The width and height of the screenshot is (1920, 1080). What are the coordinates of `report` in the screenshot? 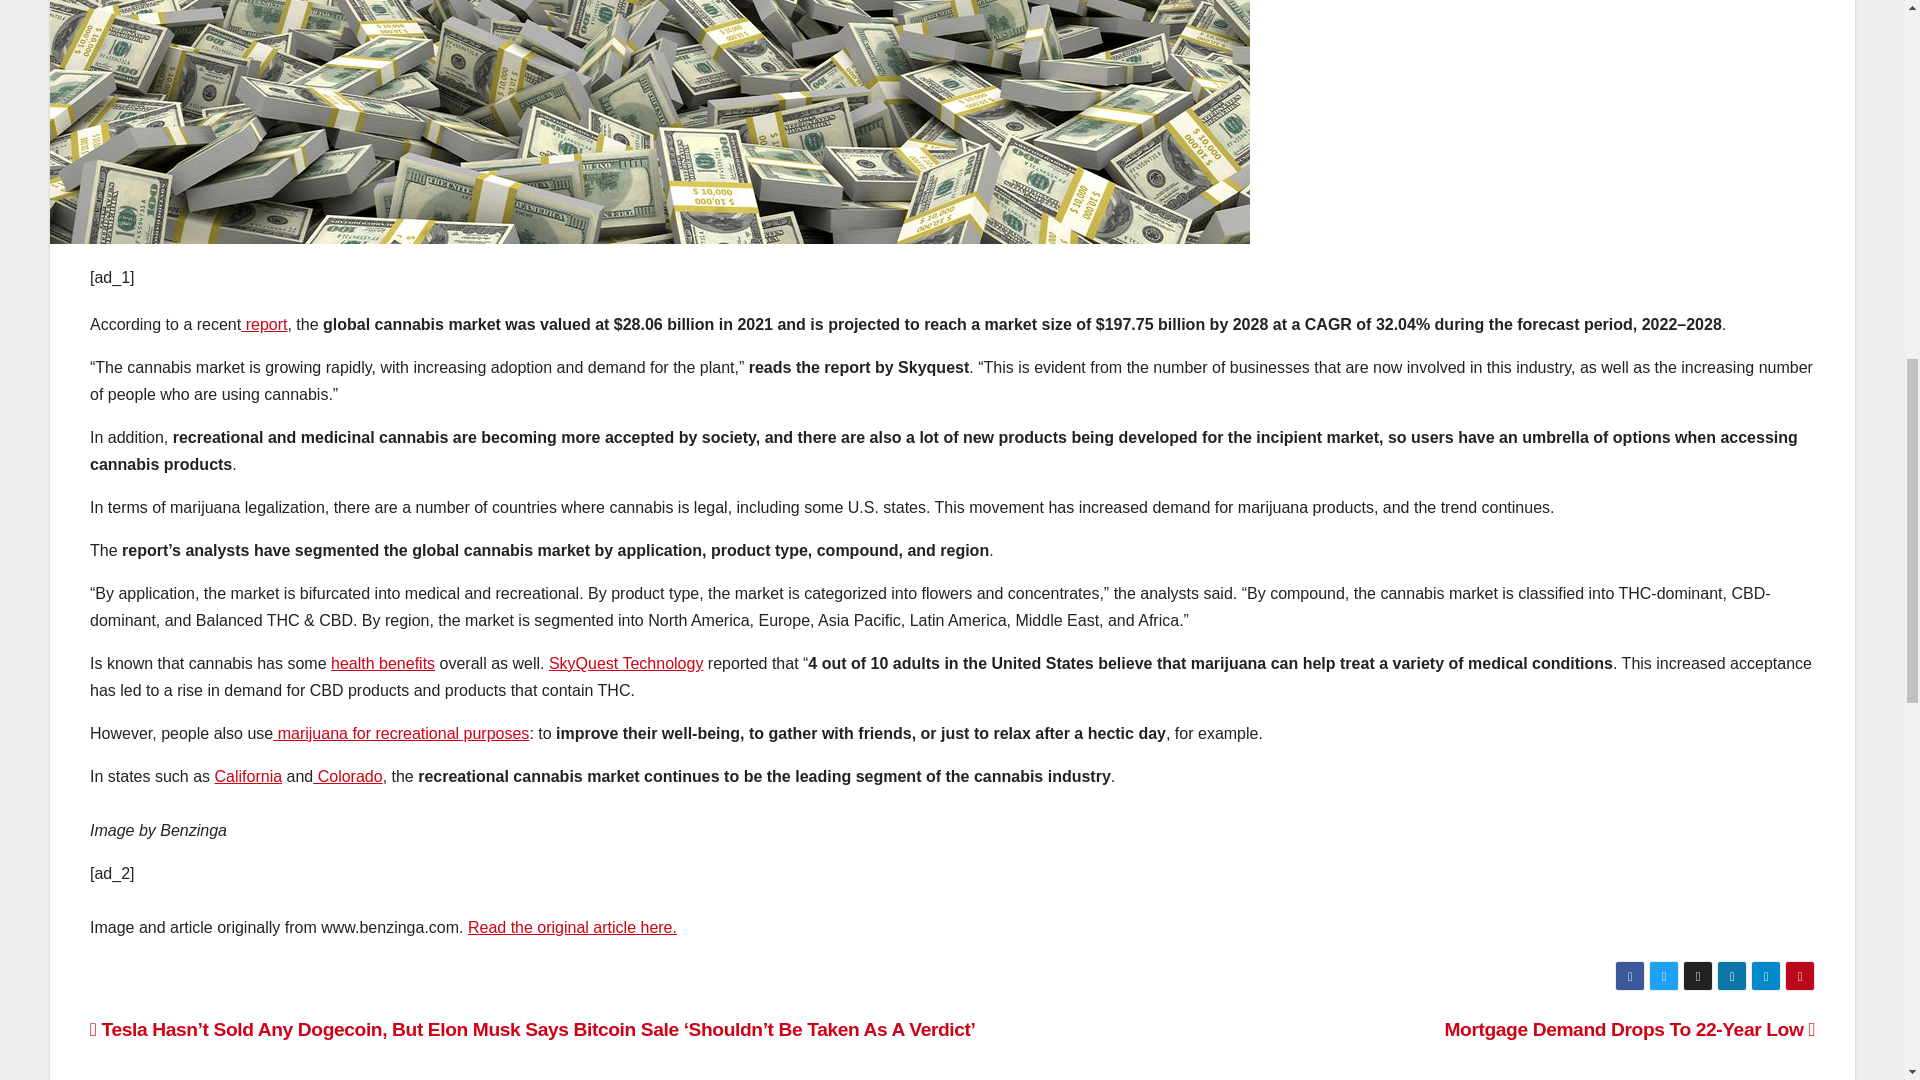 It's located at (264, 324).